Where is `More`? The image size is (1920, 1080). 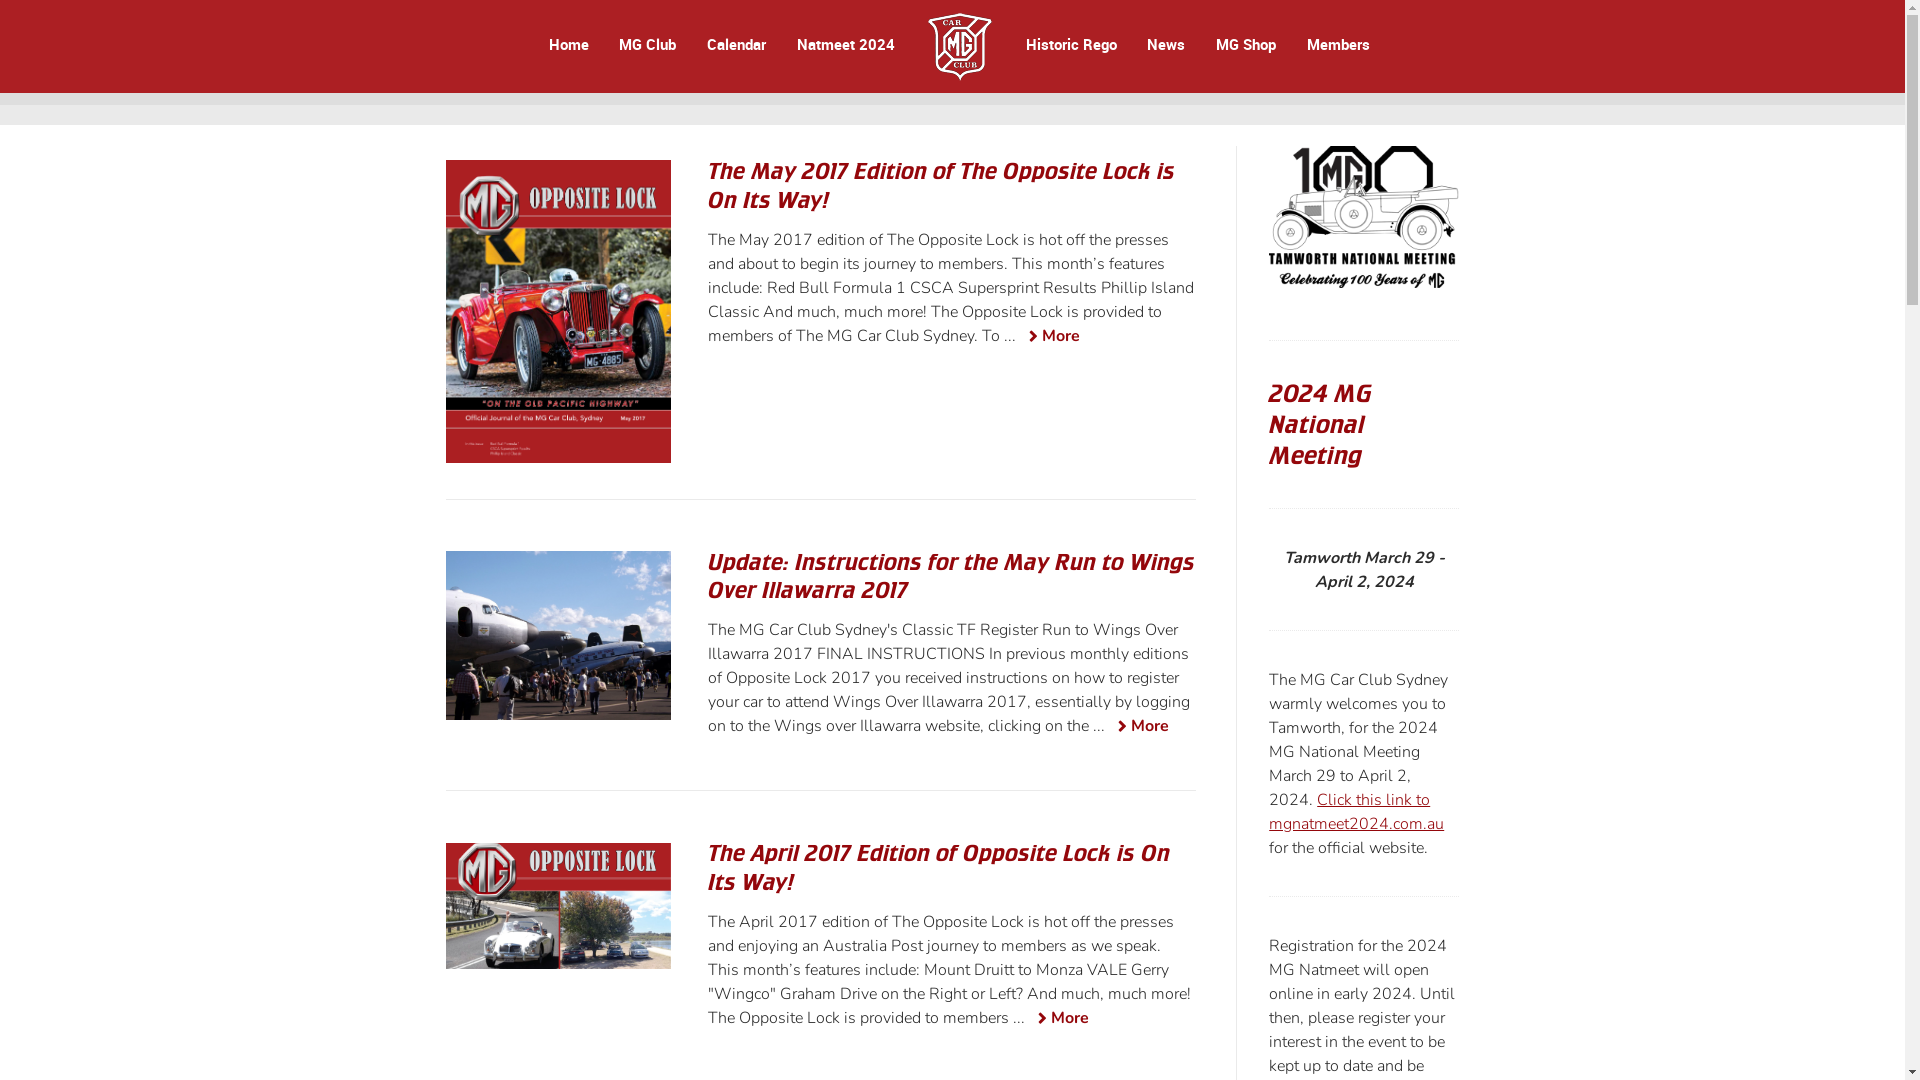
More is located at coordinates (1139, 728).